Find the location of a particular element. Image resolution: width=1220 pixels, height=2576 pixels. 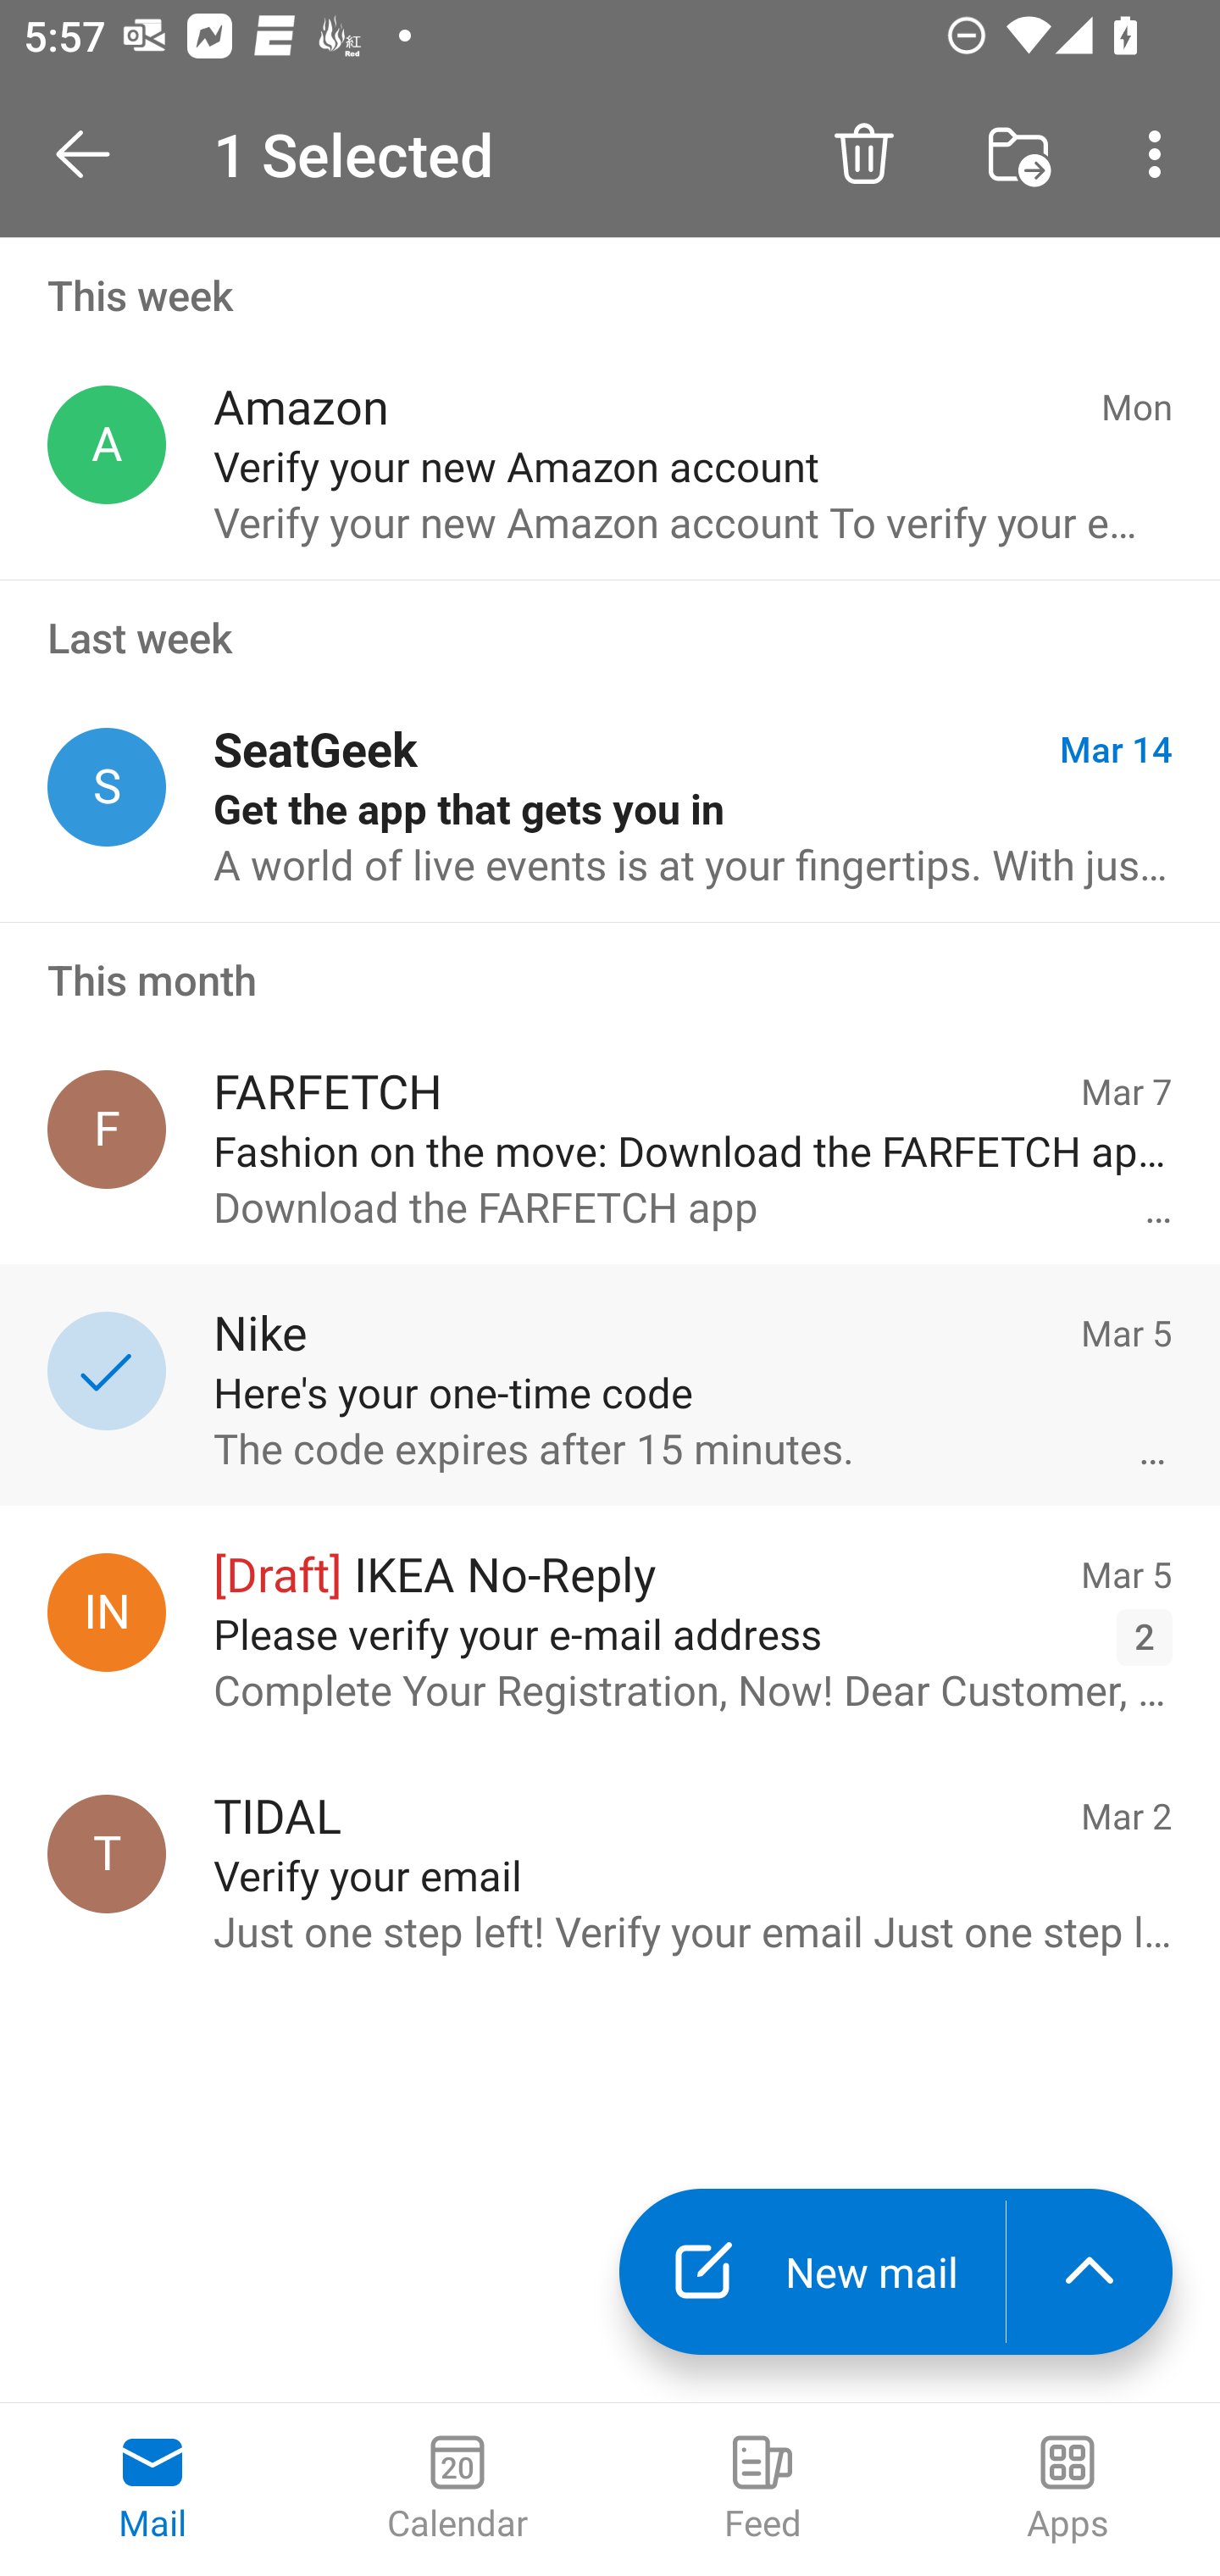

Empty Deleted is located at coordinates (1006, 154).